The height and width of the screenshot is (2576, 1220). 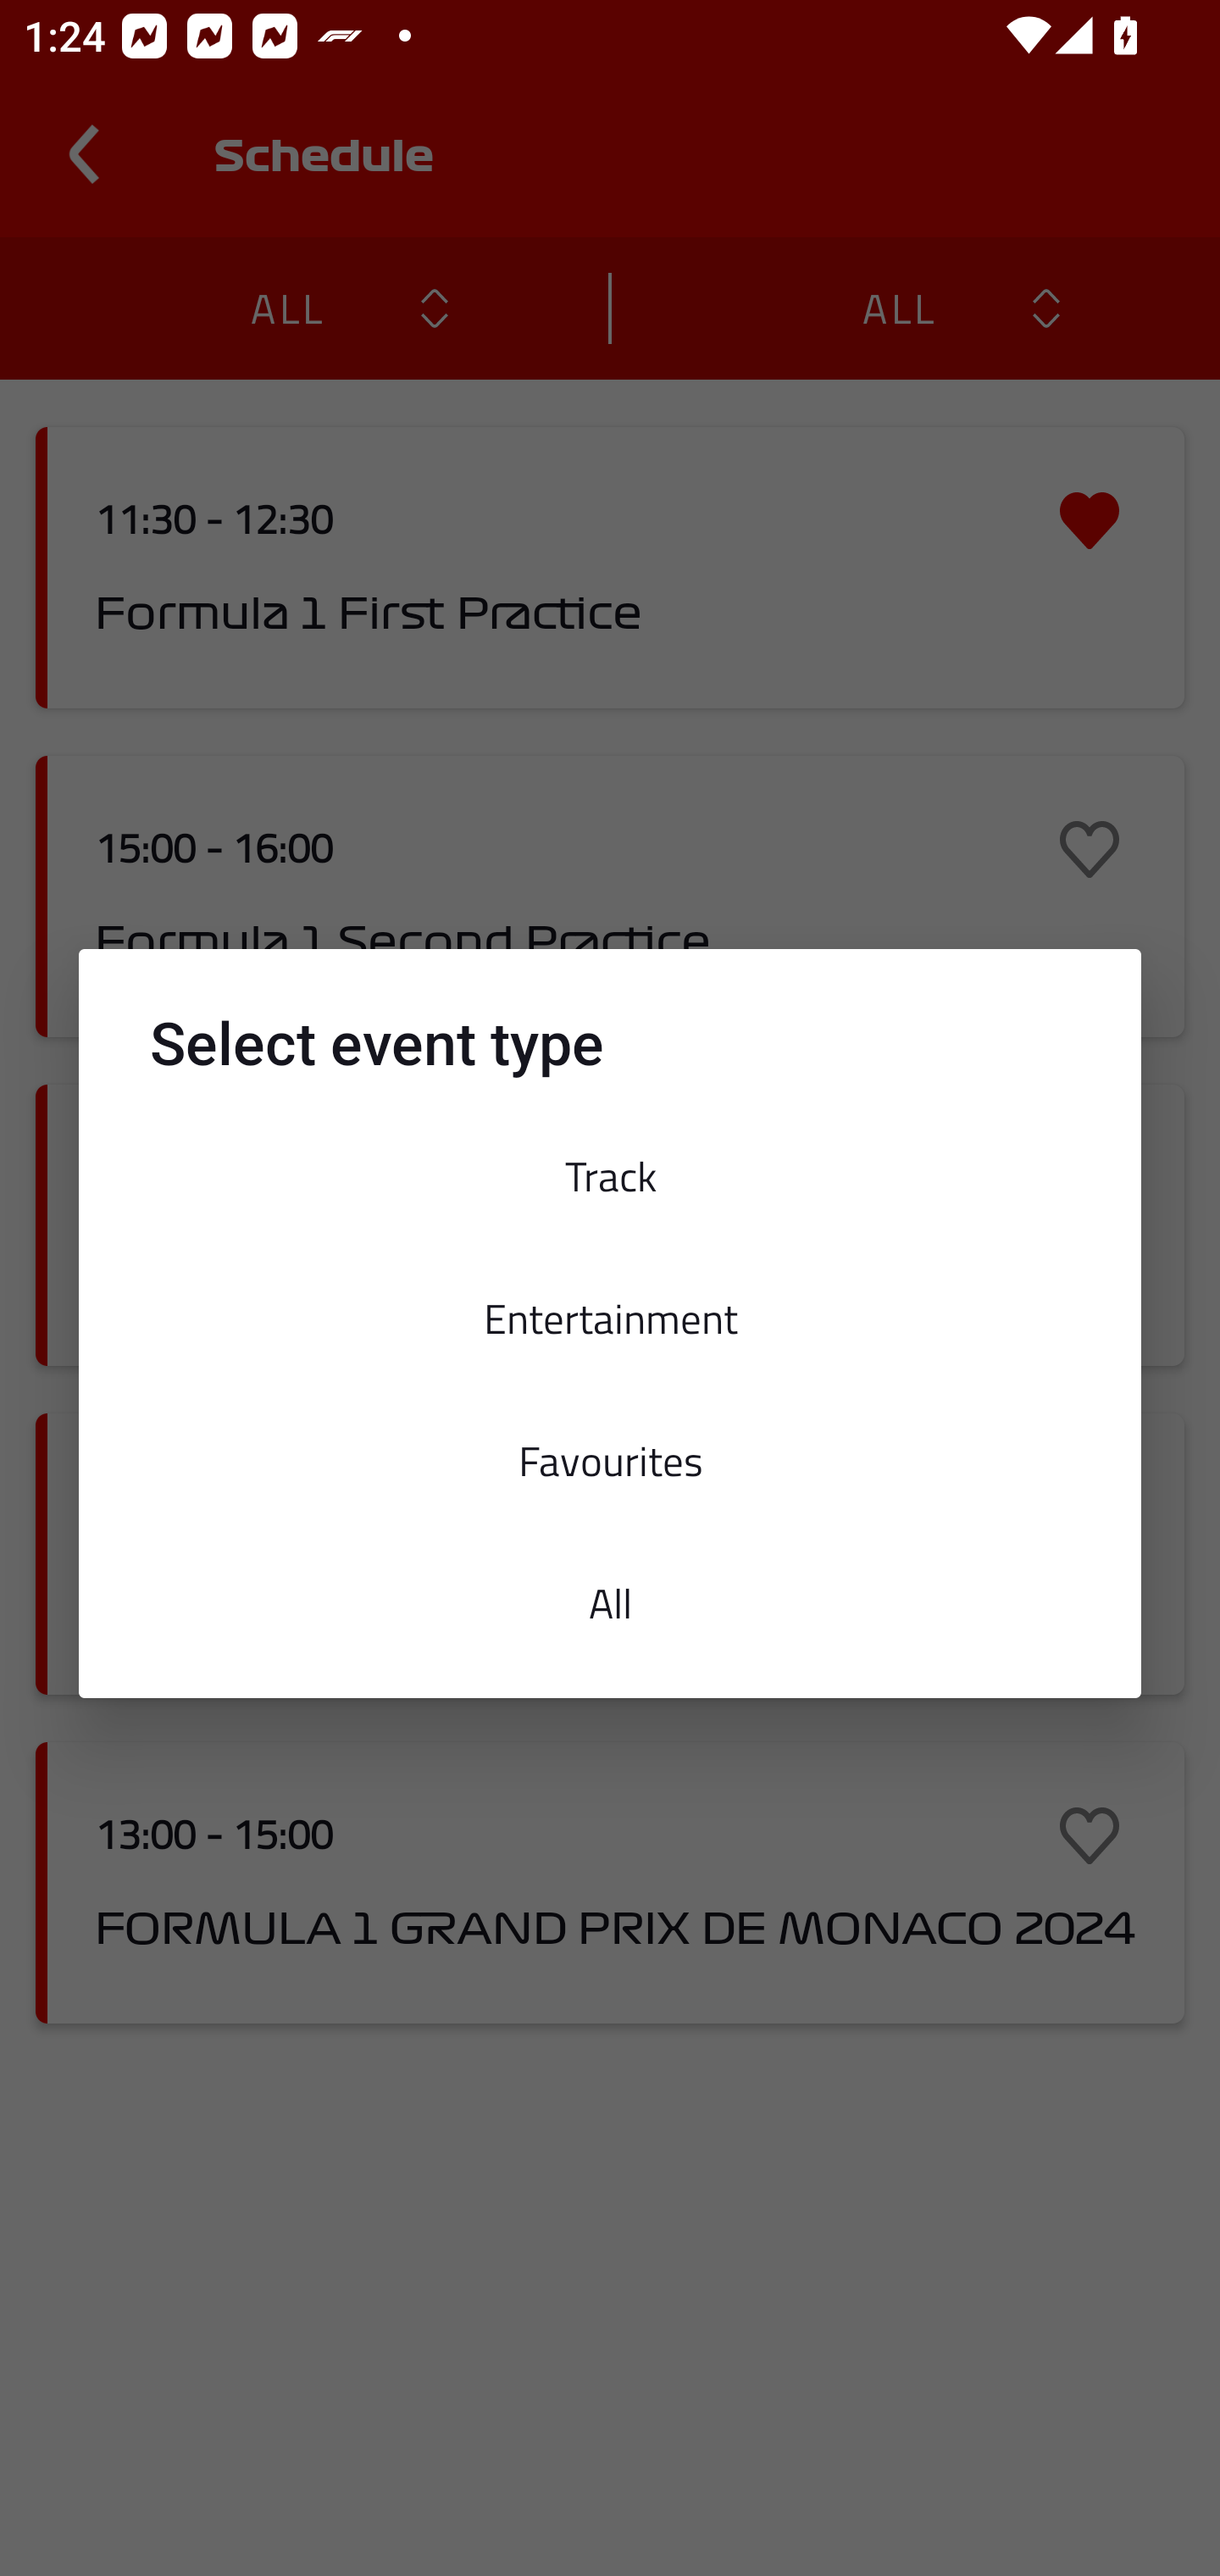 I want to click on Track, so click(x=610, y=1176).